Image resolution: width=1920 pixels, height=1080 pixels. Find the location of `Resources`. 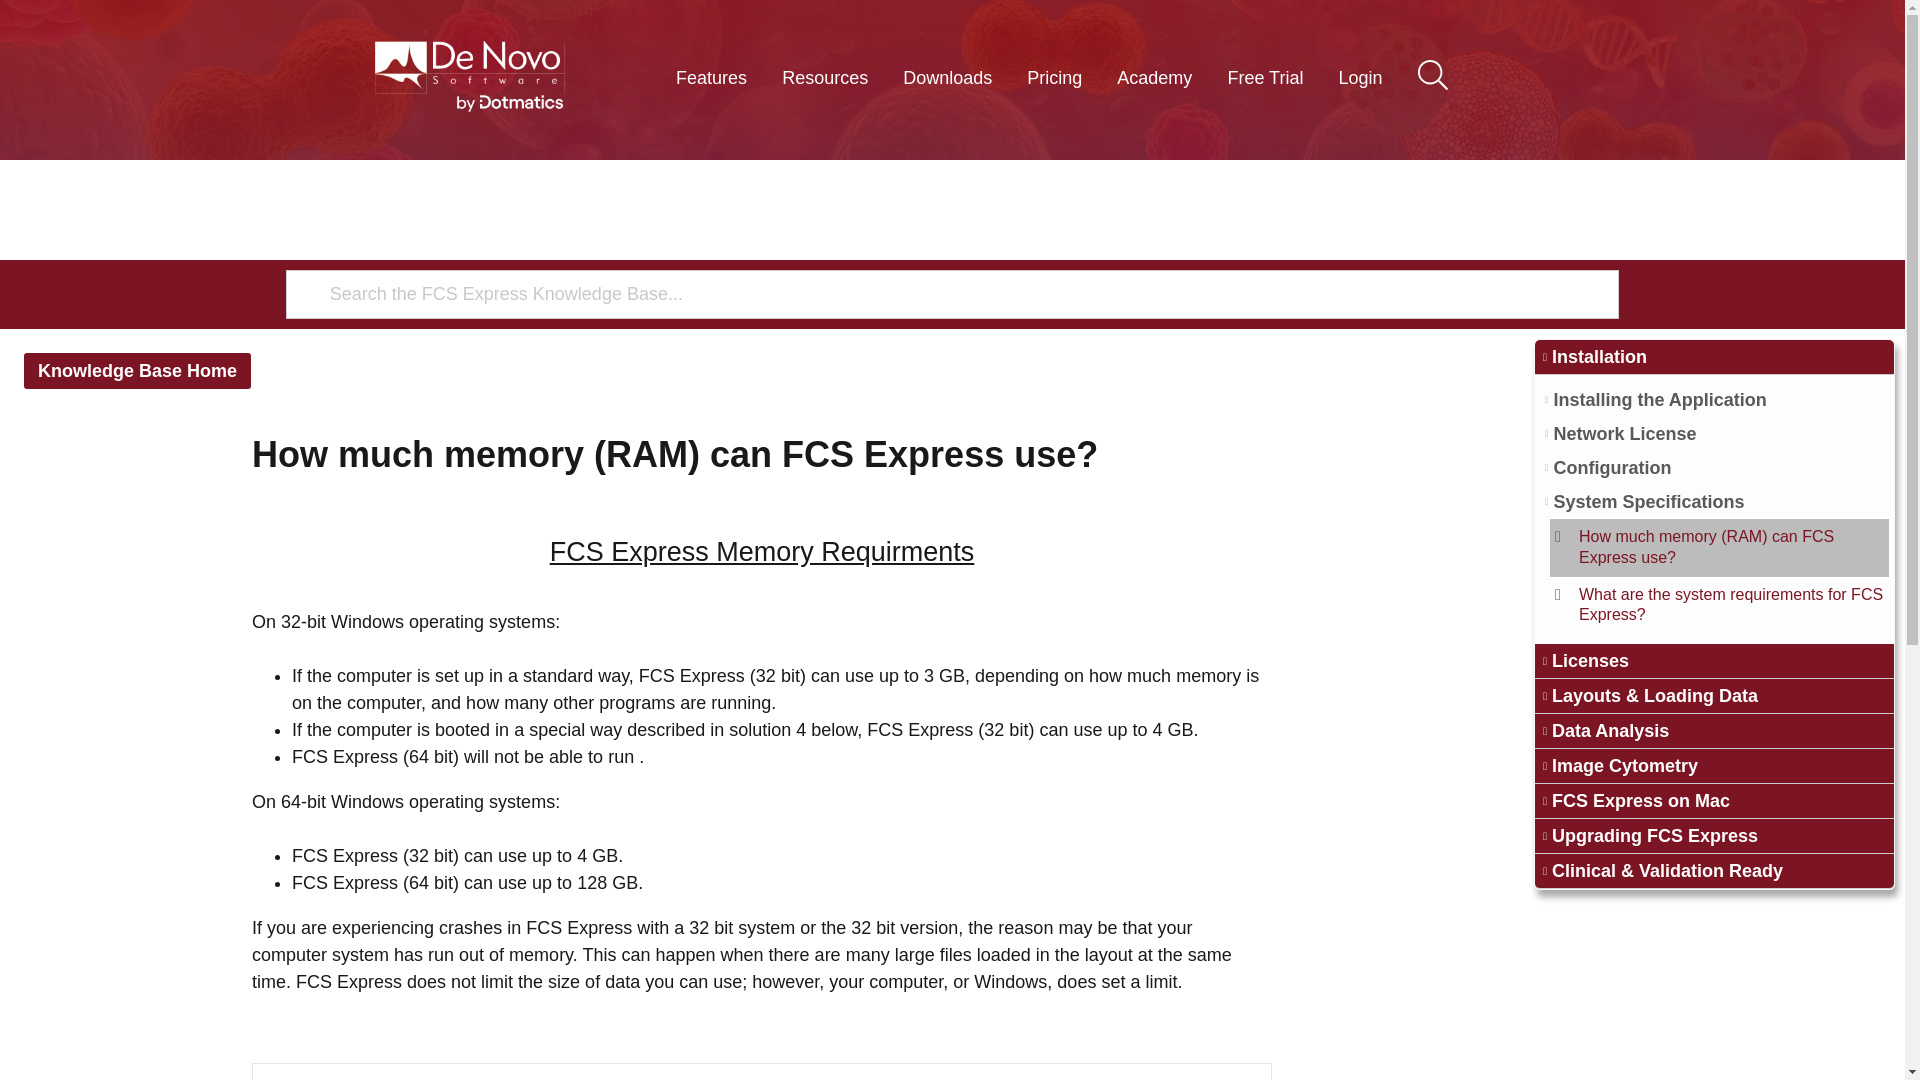

Resources is located at coordinates (824, 78).